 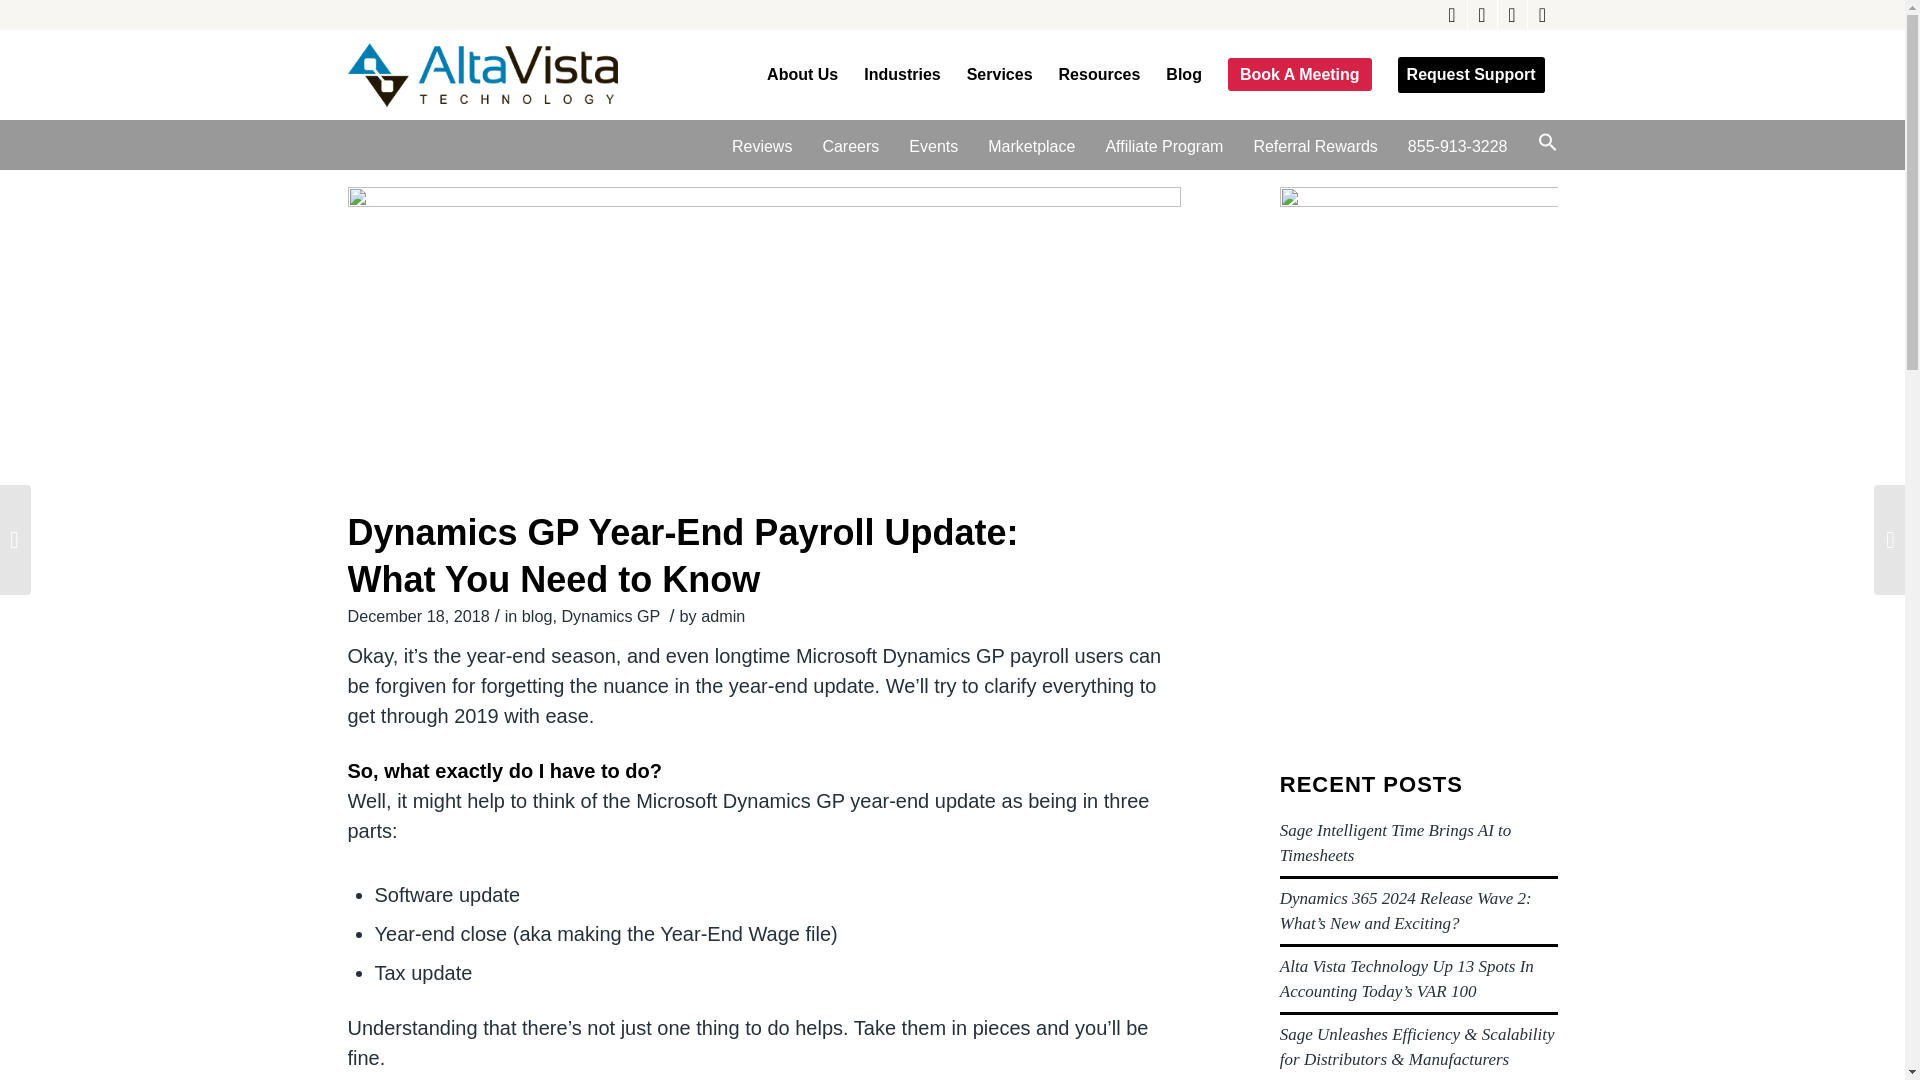 What do you see at coordinates (761, 146) in the screenshot?
I see `Reviews` at bounding box center [761, 146].